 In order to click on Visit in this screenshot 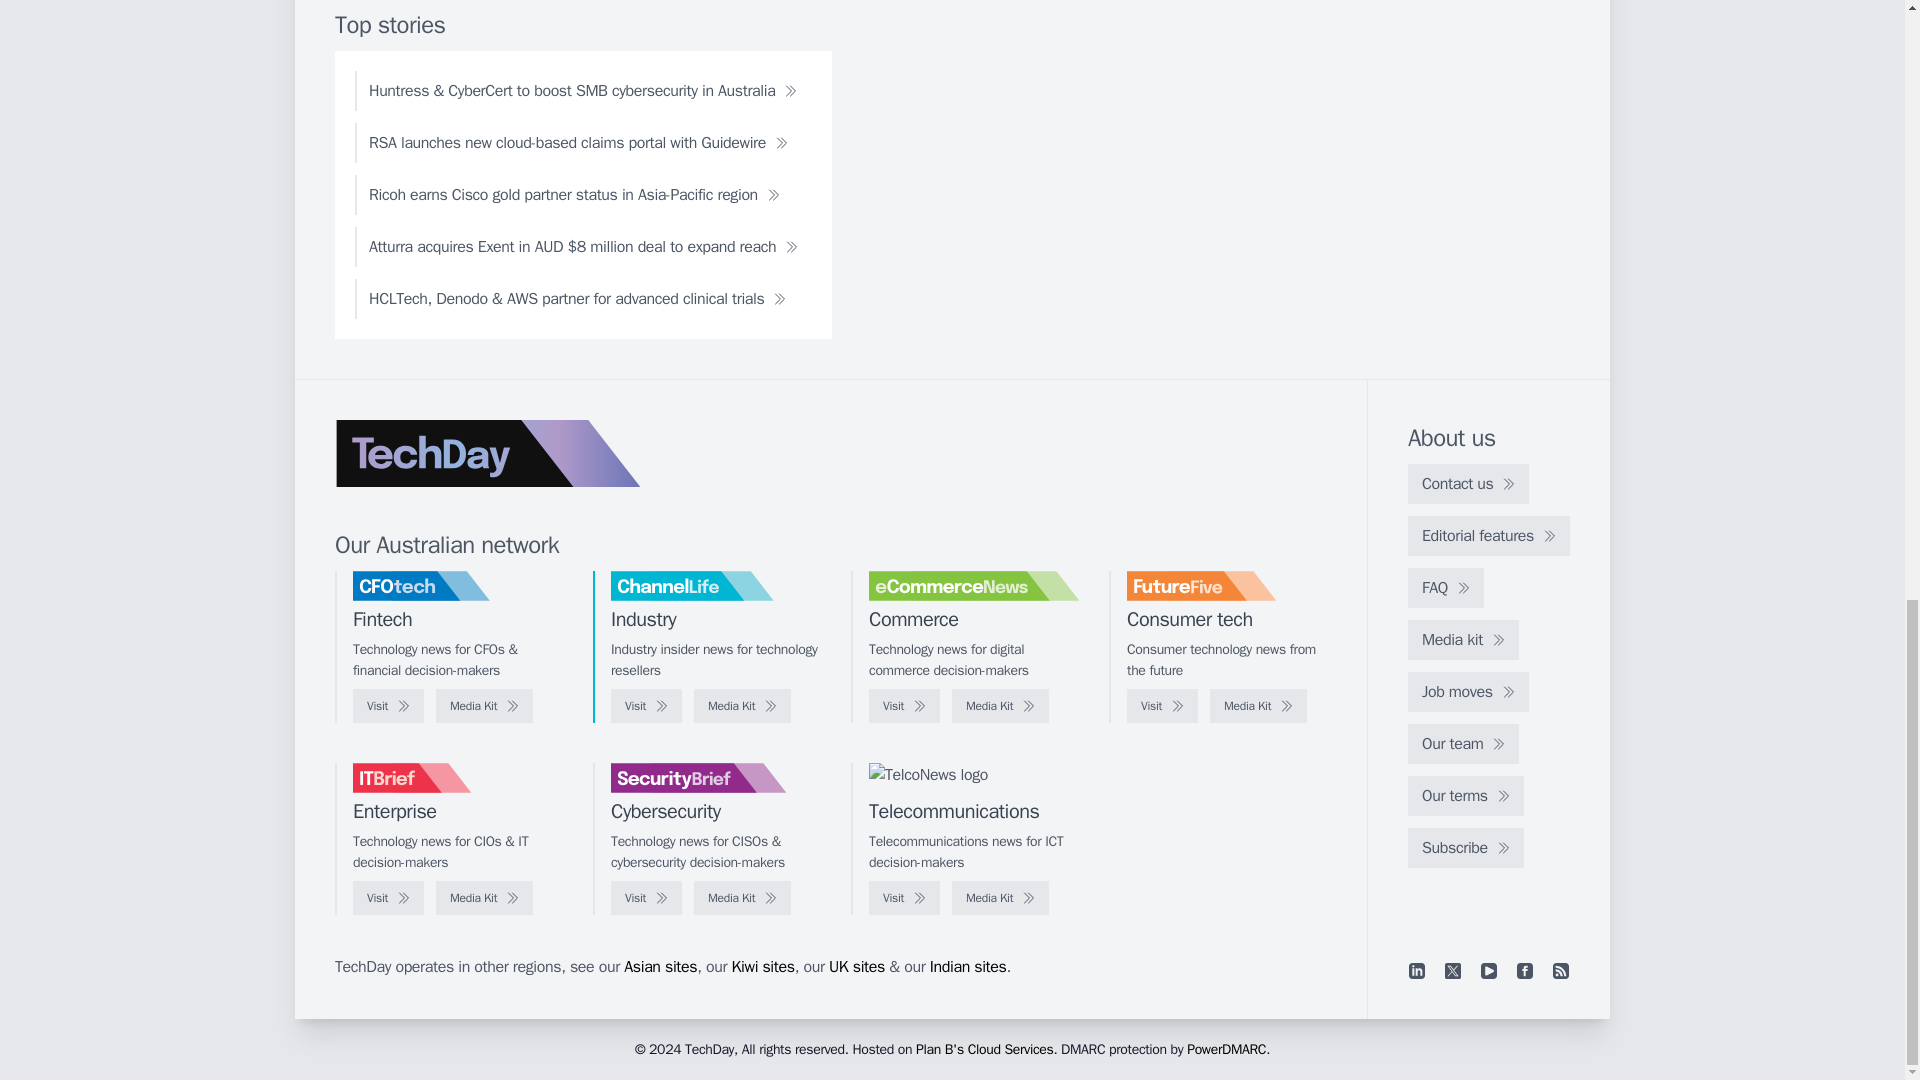, I will do `click(1162, 706)`.